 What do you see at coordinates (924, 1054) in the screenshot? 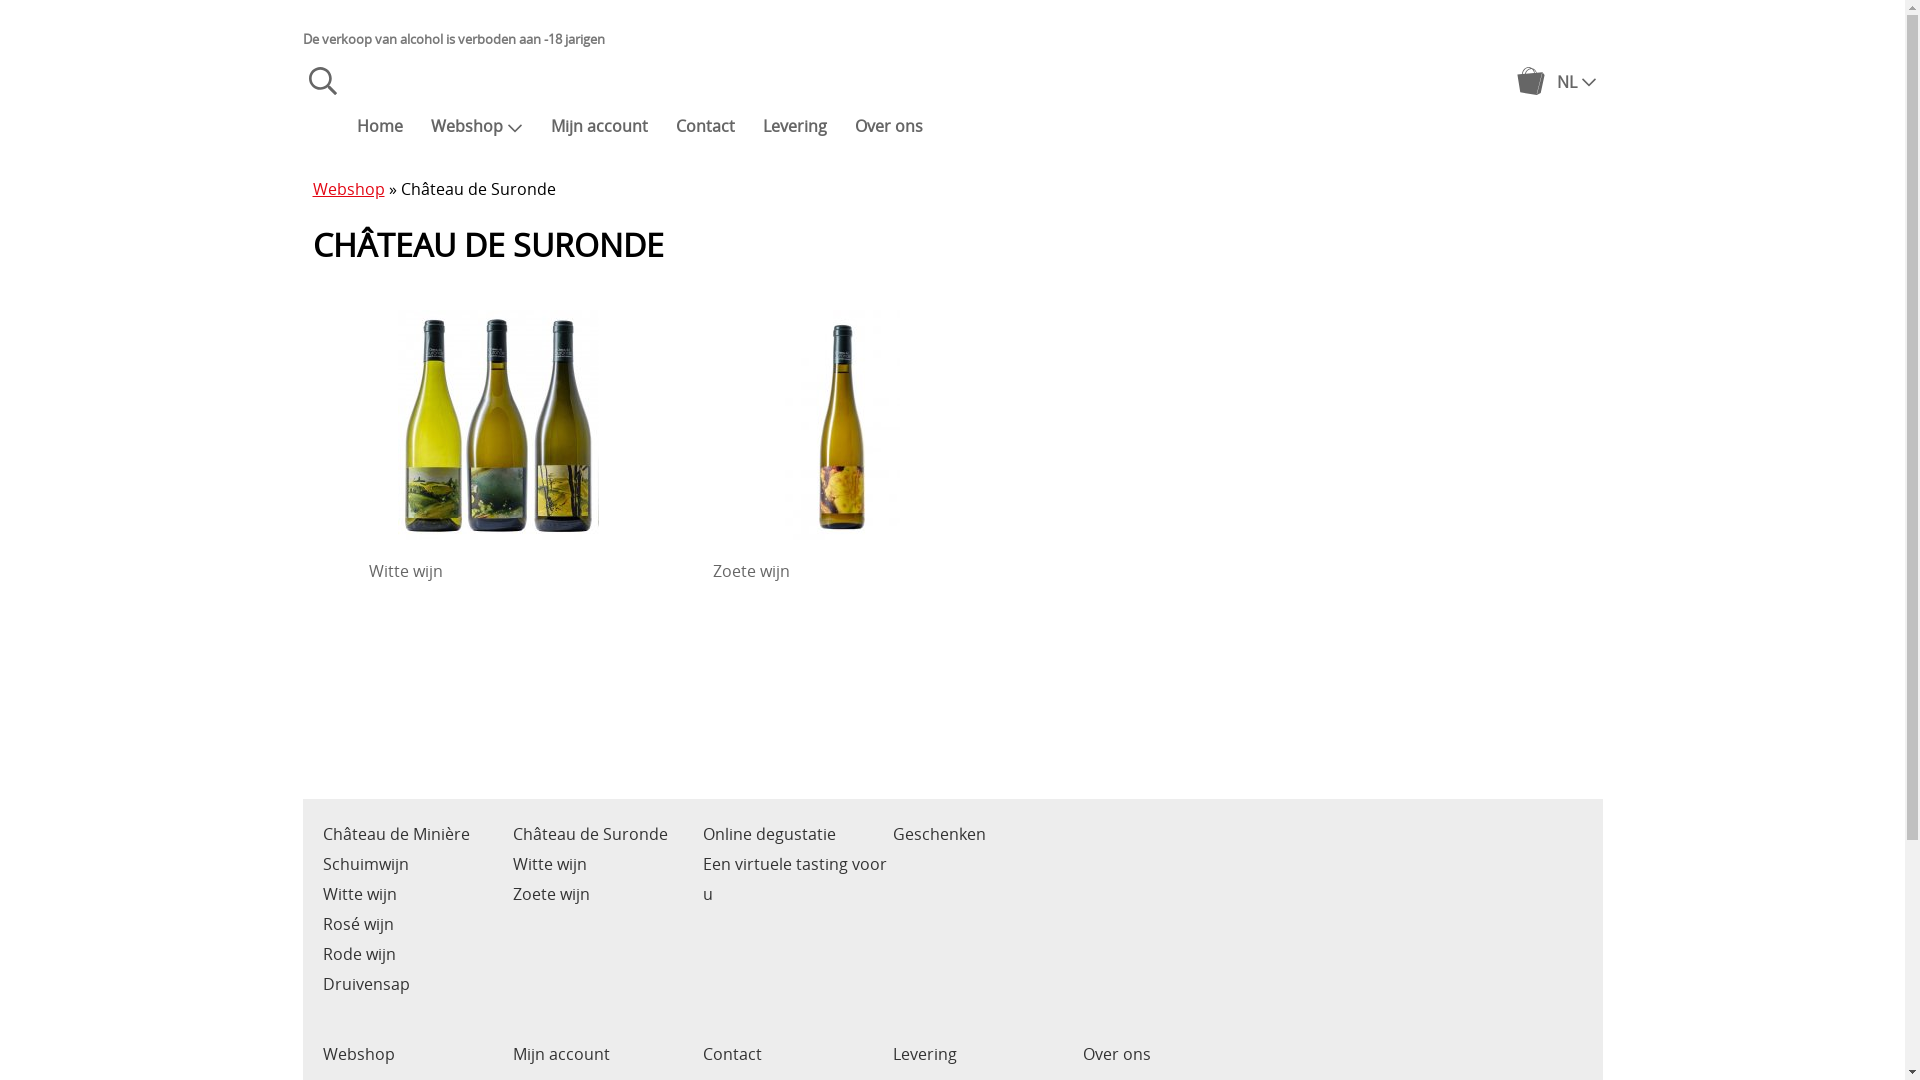
I see `Levering` at bounding box center [924, 1054].